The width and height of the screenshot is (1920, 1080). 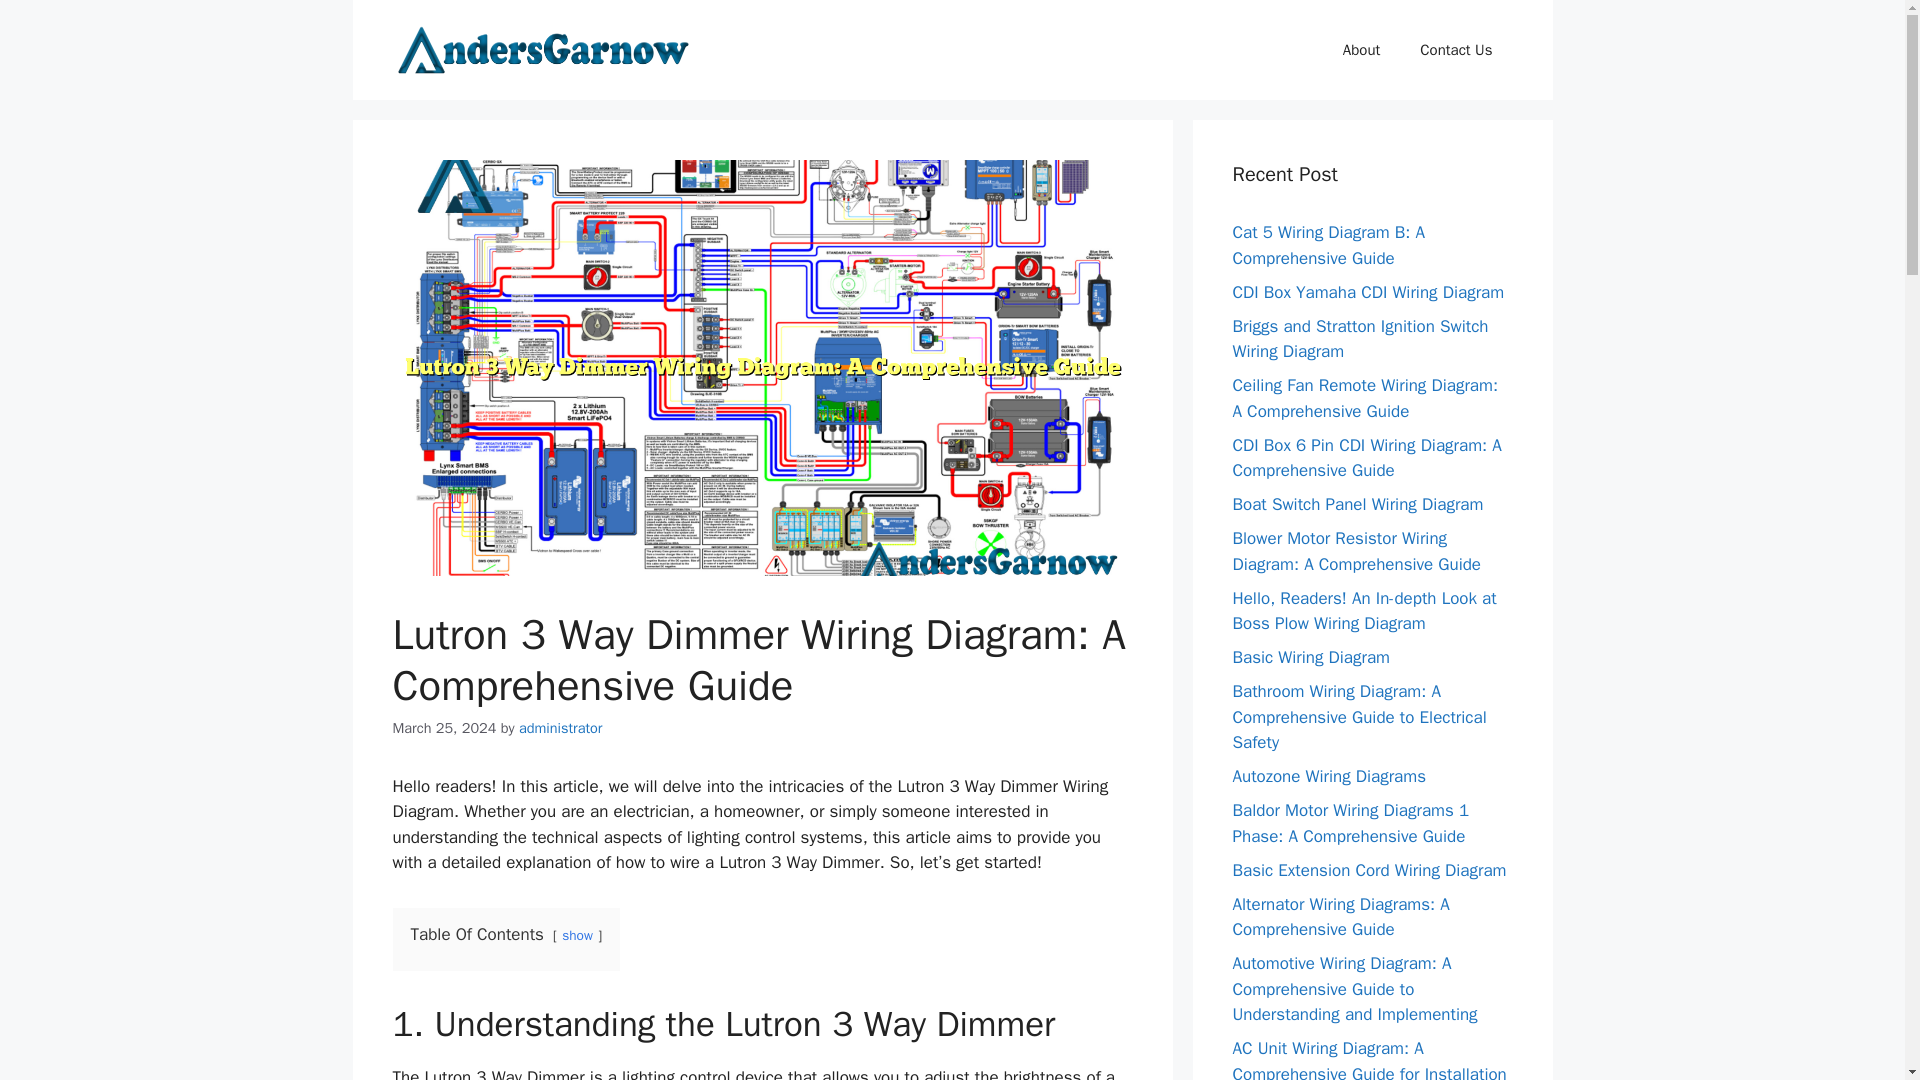 What do you see at coordinates (1456, 50) in the screenshot?
I see `Contact Us` at bounding box center [1456, 50].